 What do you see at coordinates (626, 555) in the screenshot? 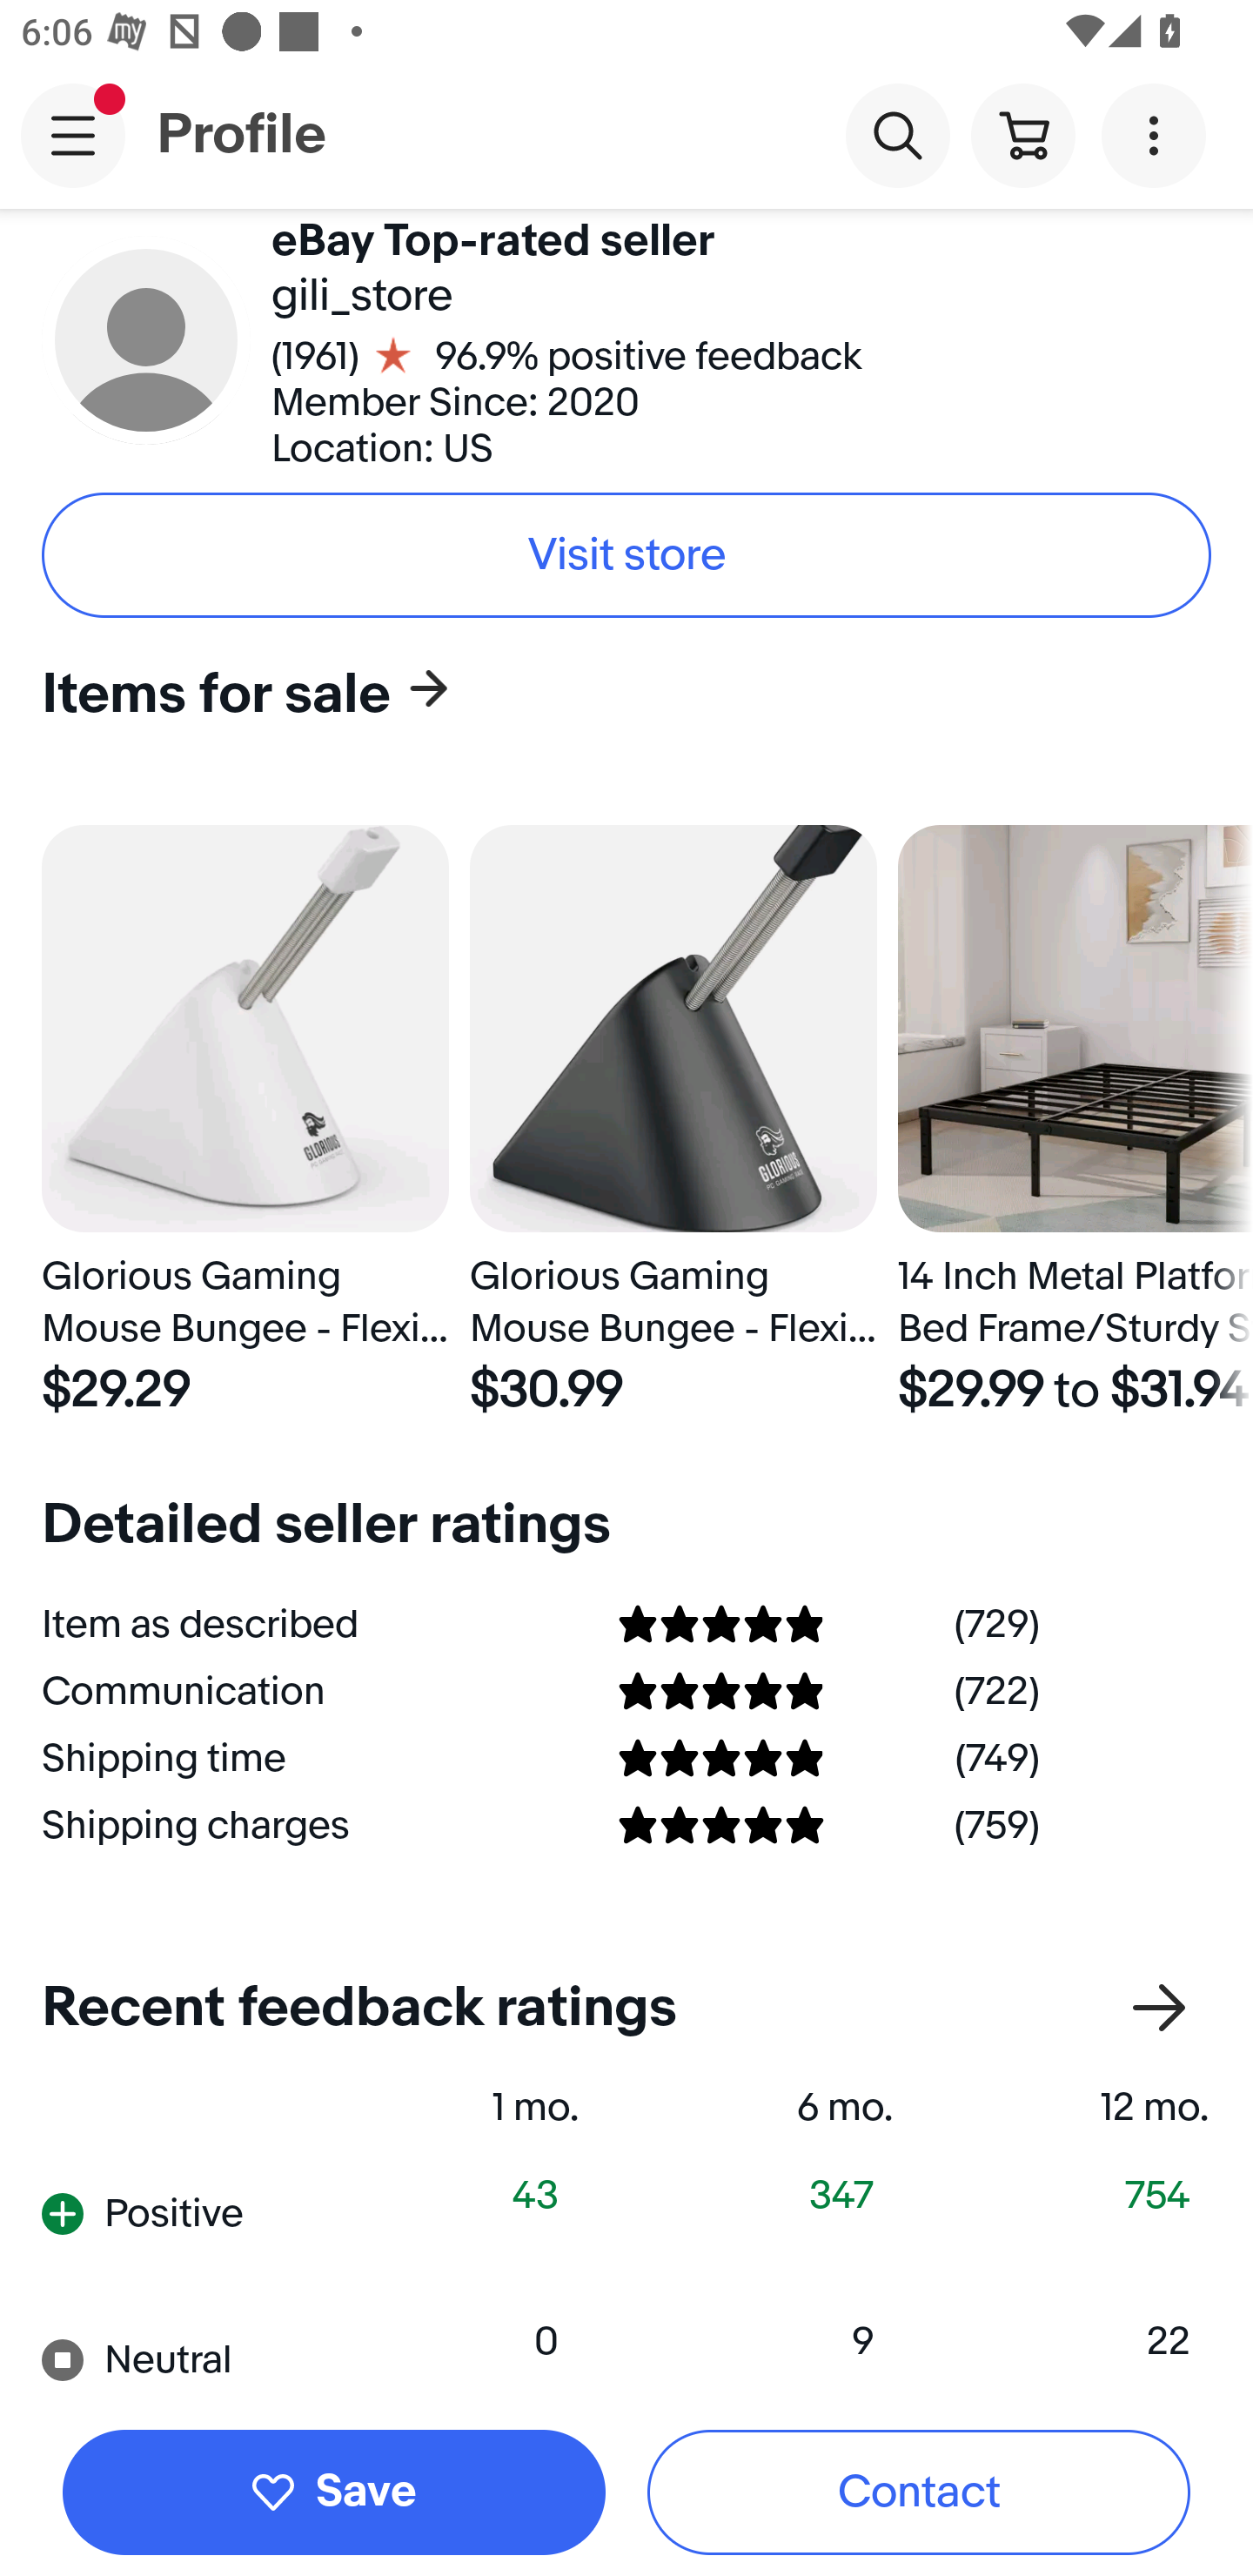
I see `Visit store` at bounding box center [626, 555].